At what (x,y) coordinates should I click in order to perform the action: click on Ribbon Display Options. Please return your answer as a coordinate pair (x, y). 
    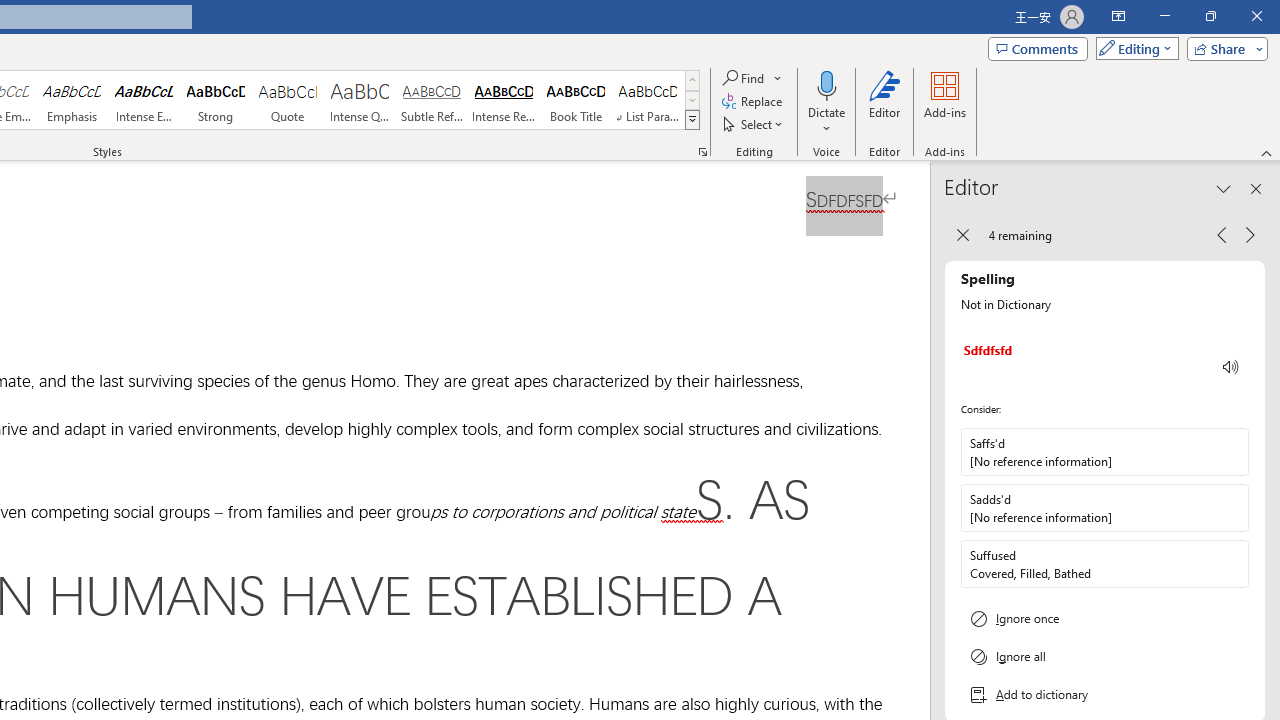
    Looking at the image, I should click on (1118, 16).